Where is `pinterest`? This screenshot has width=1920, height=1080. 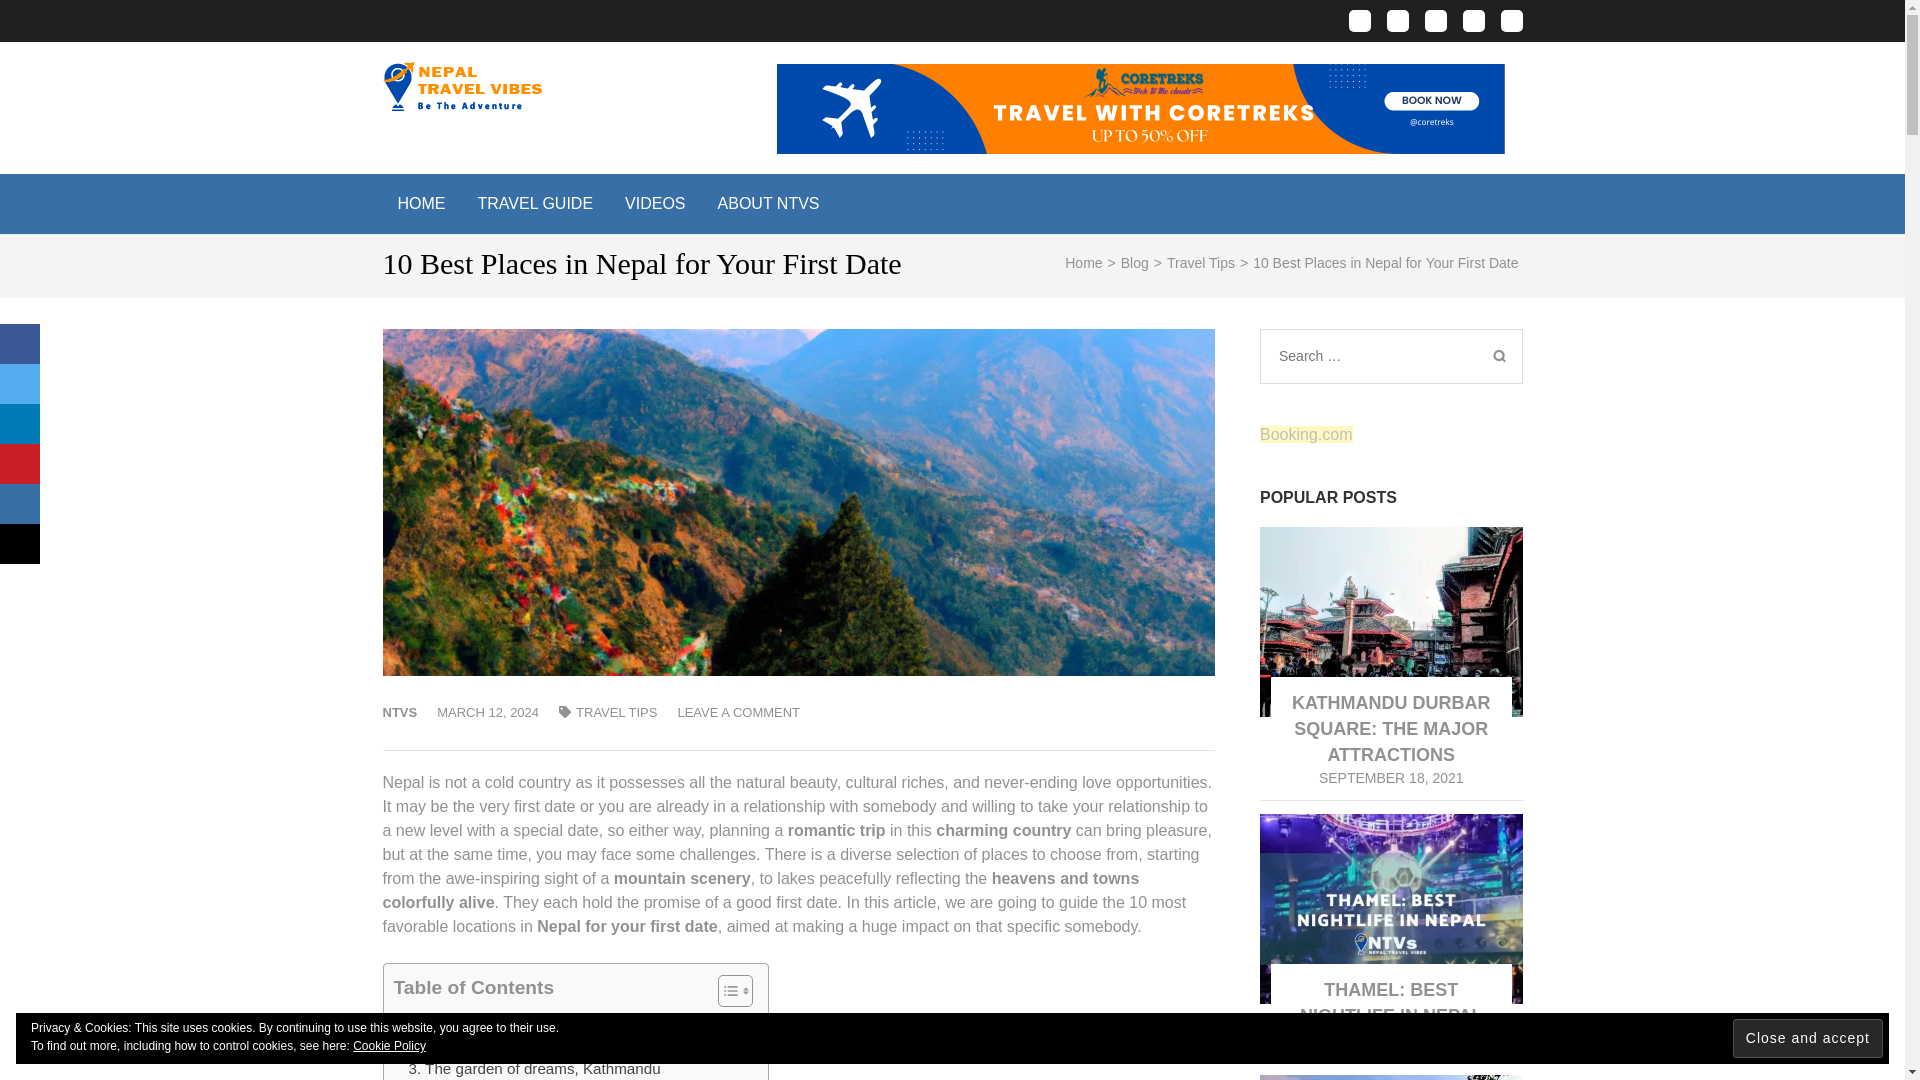
pinterest is located at coordinates (1472, 20).